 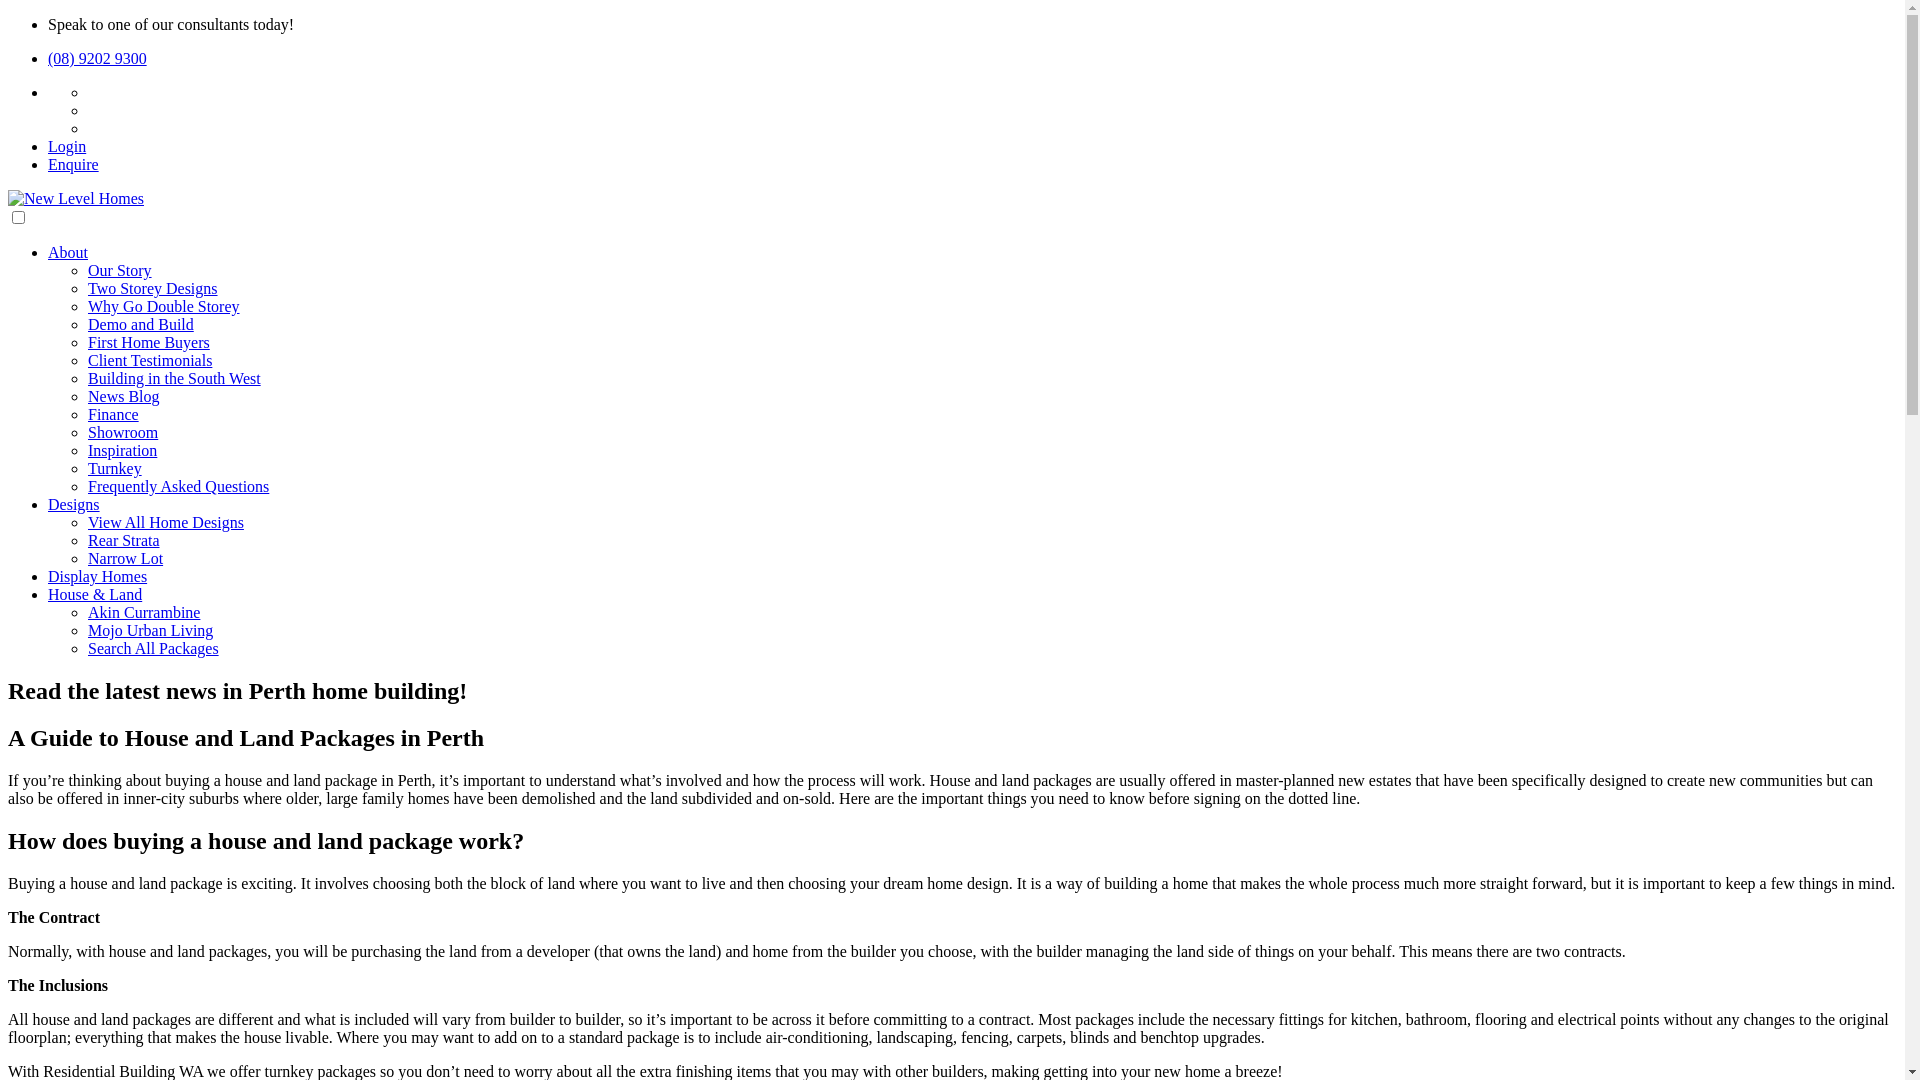 I want to click on Akin Currambine, so click(x=144, y=612).